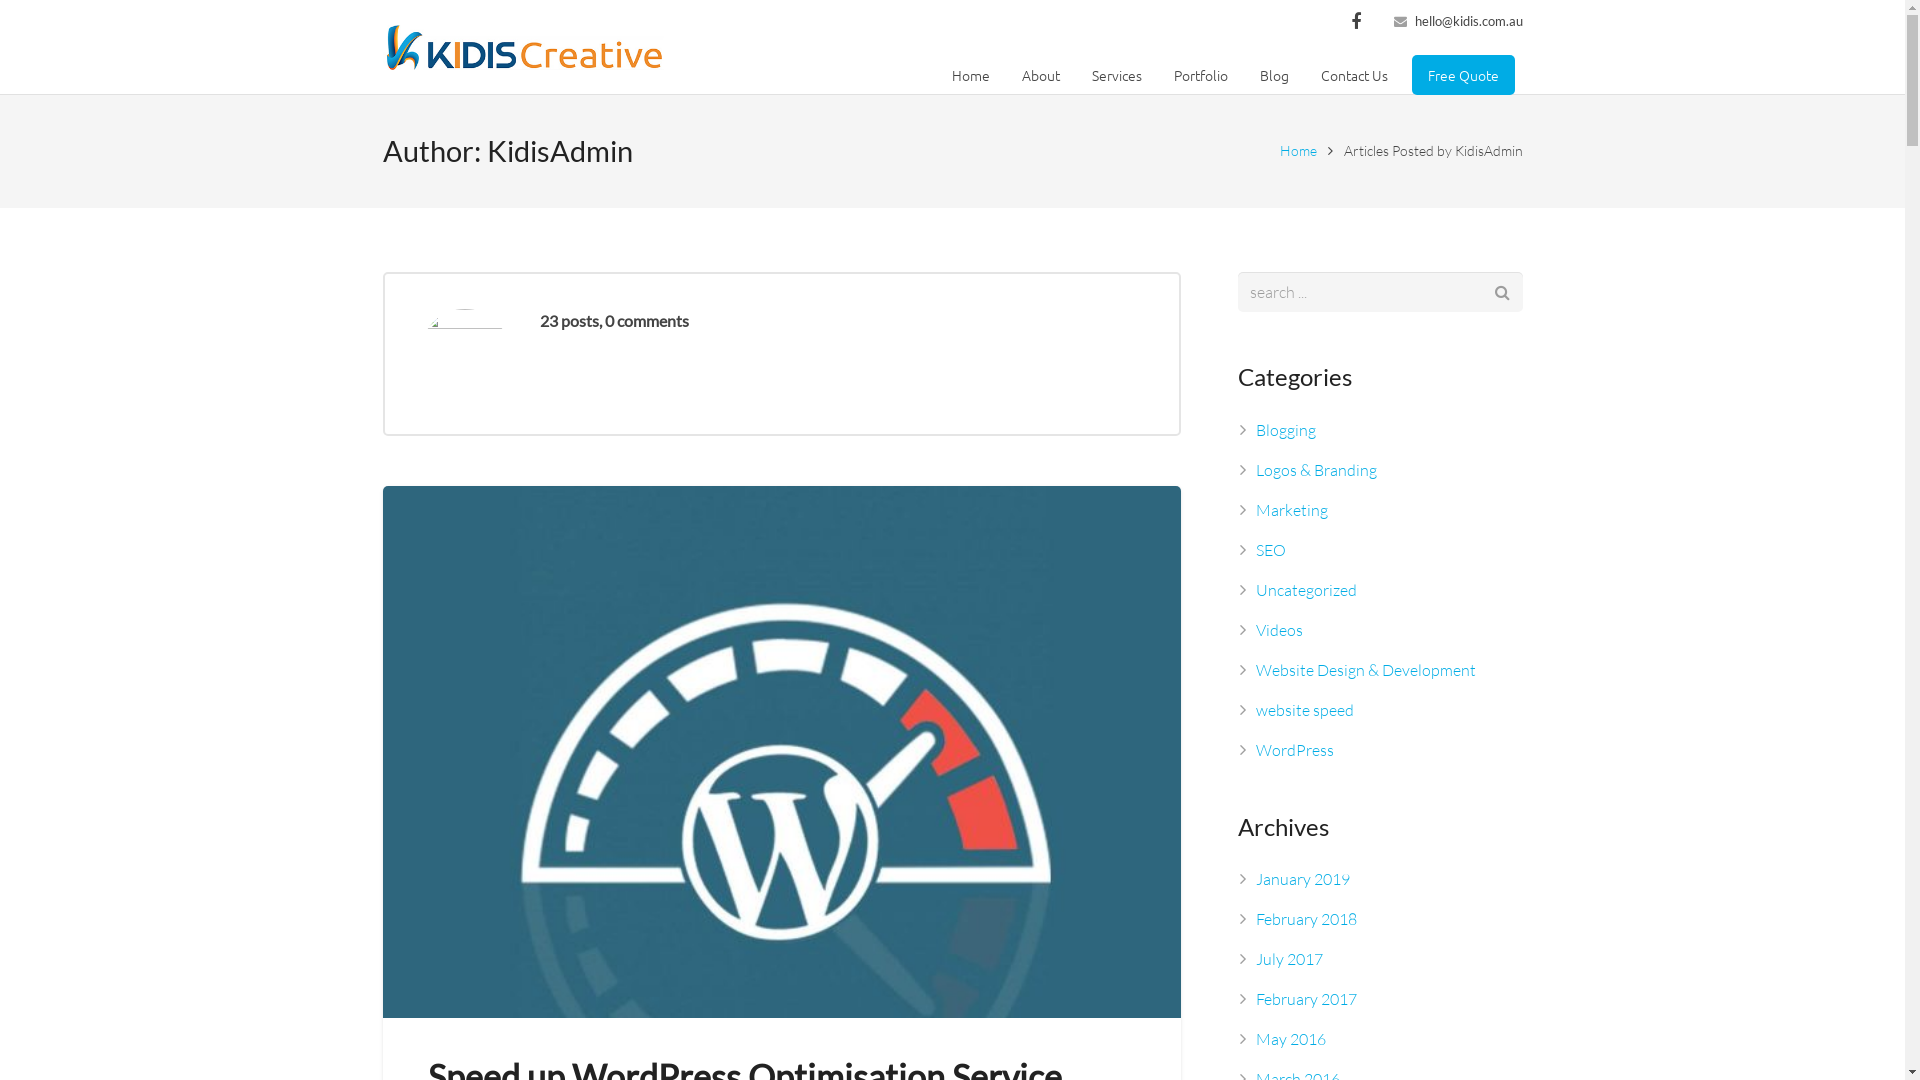 The image size is (1920, 1080). Describe the element at coordinates (1306, 919) in the screenshot. I see `February 2018` at that location.